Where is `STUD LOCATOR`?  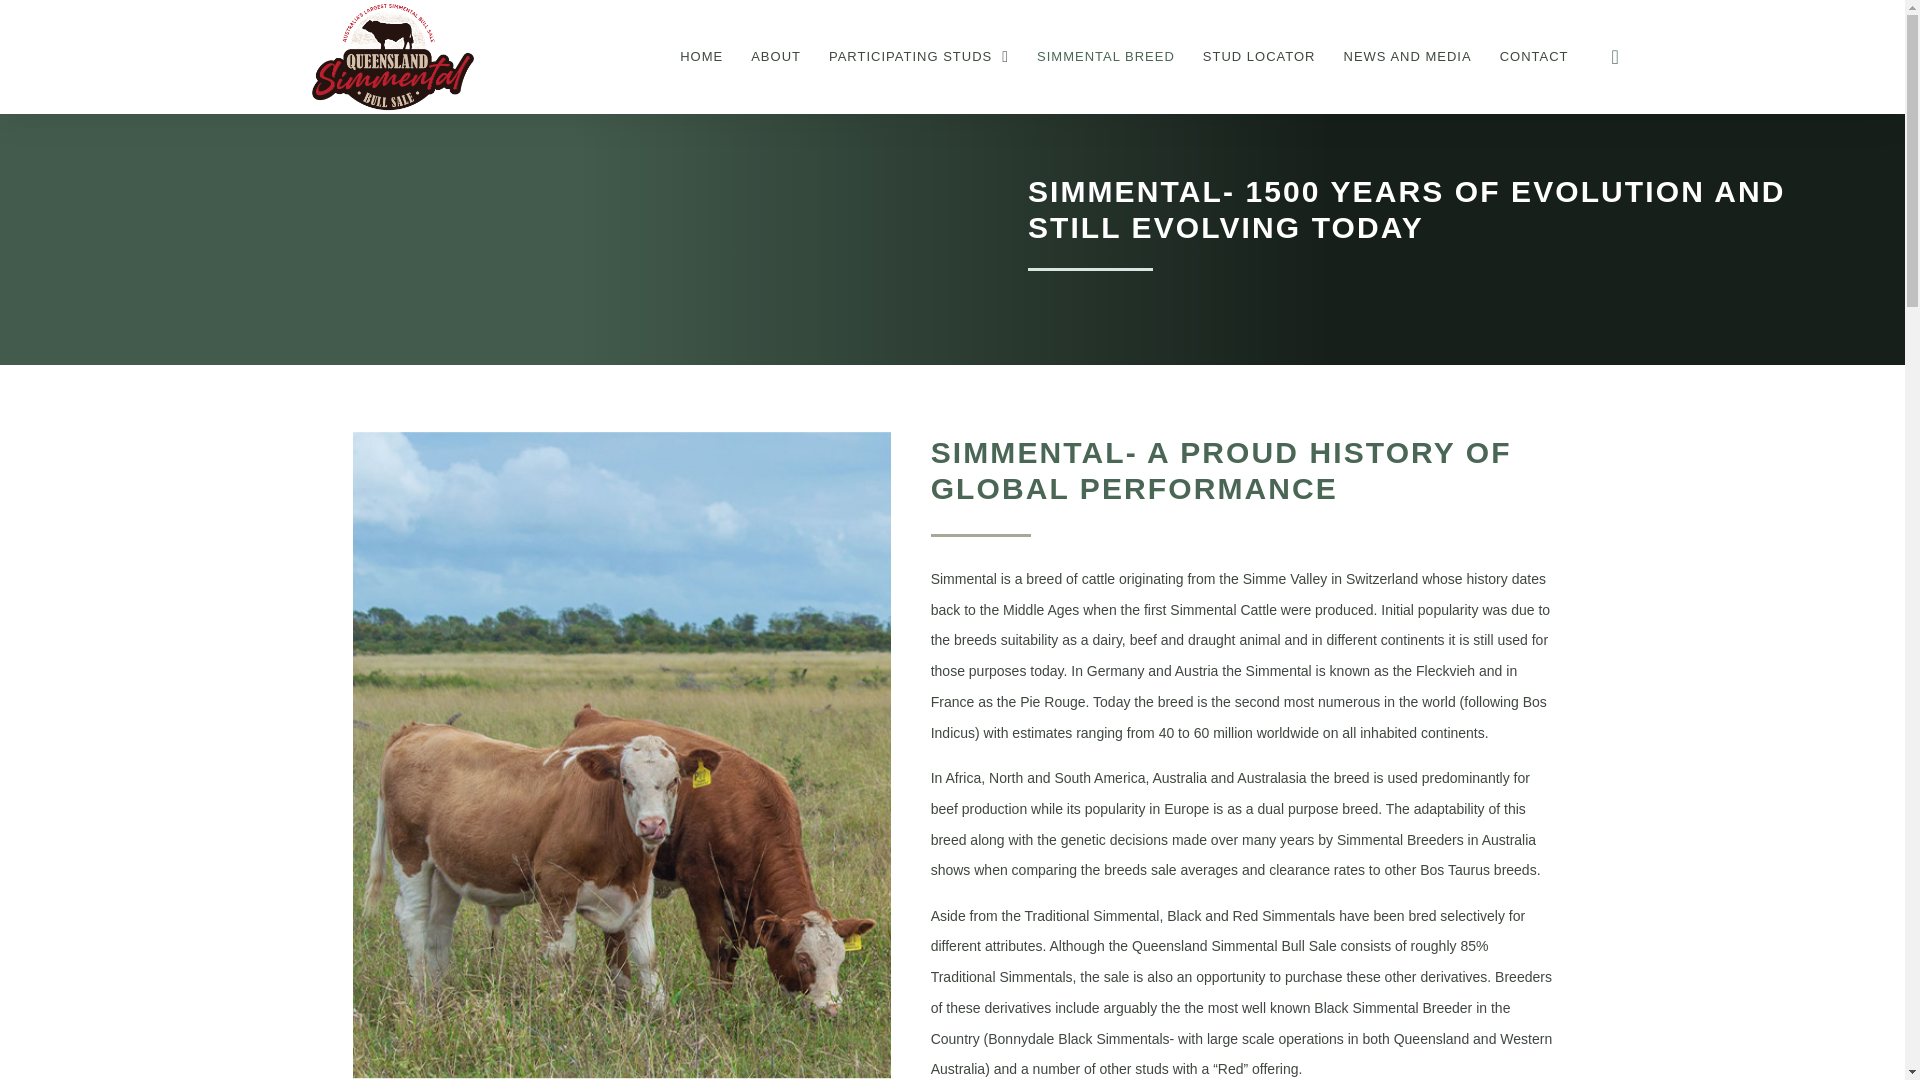
STUD LOCATOR is located at coordinates (1259, 57).